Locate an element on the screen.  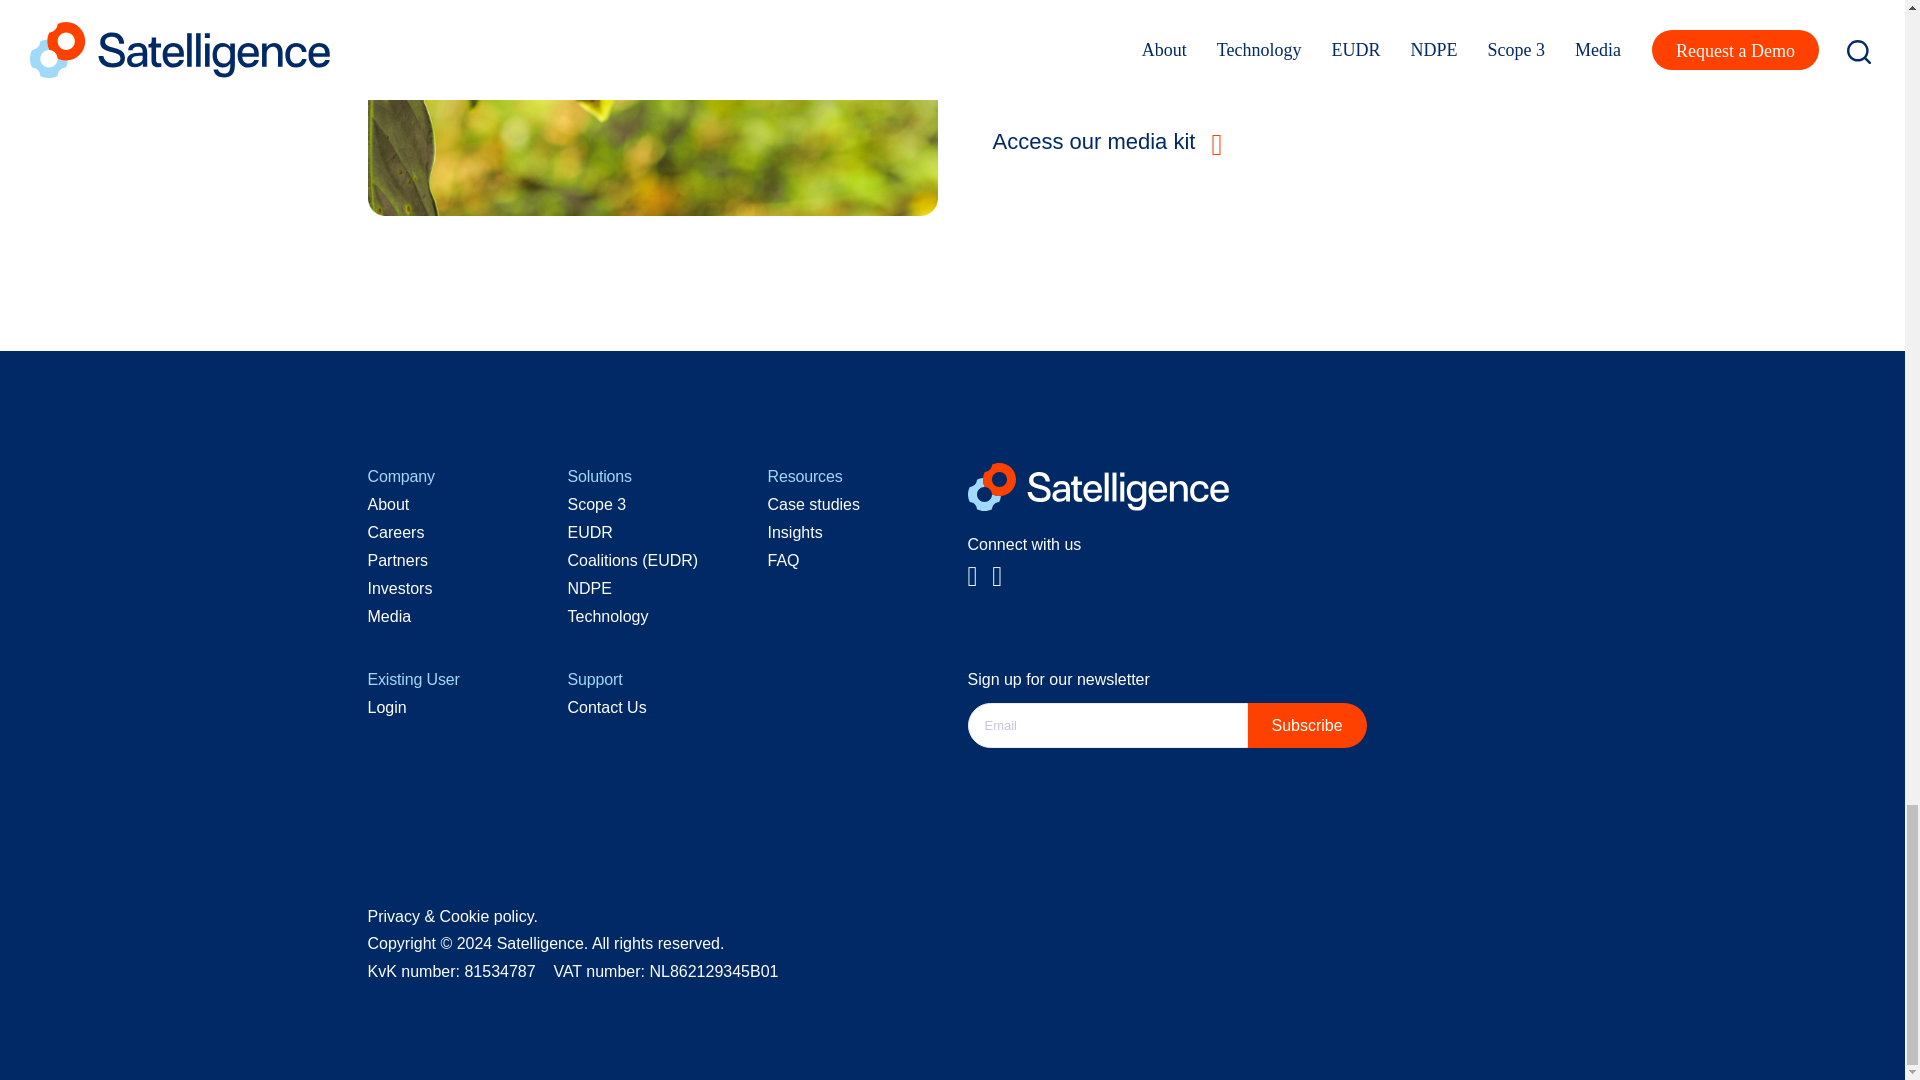
Subscribe is located at coordinates (1308, 726).